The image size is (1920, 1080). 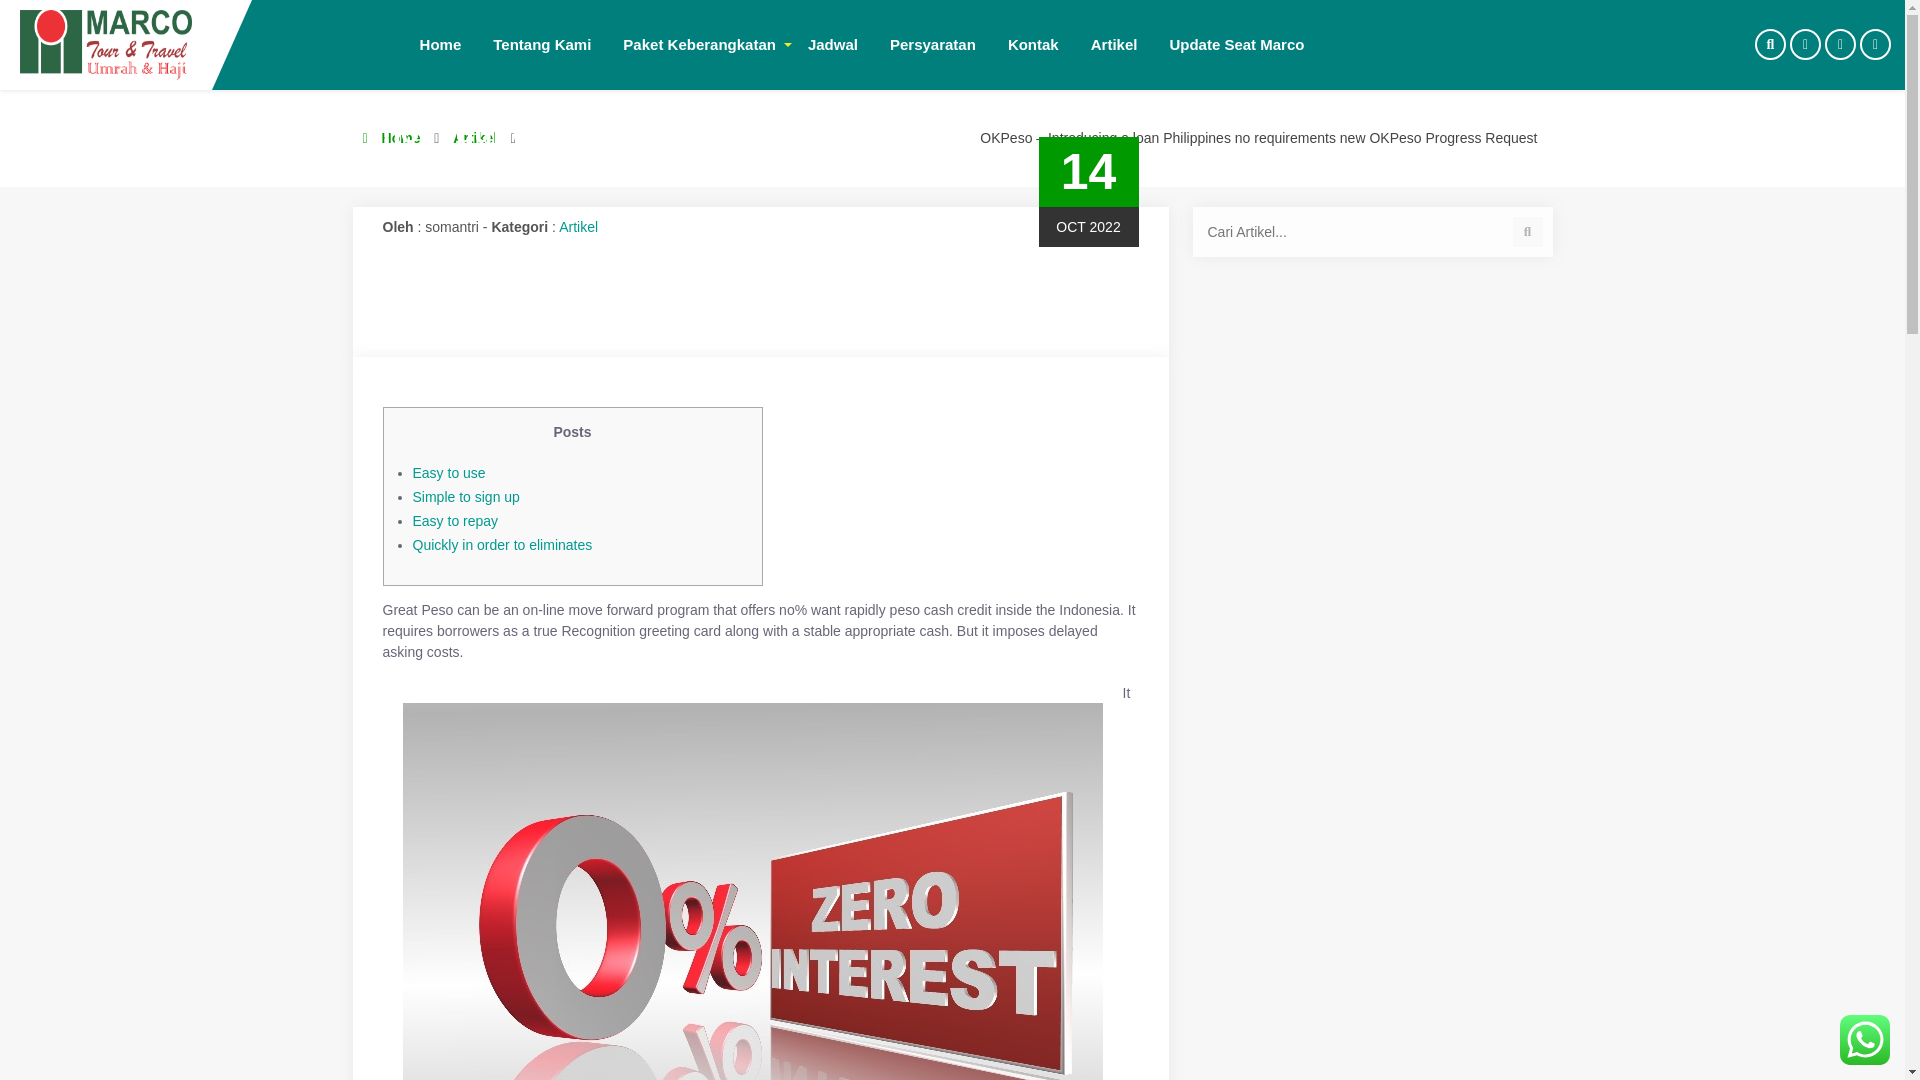 What do you see at coordinates (465, 497) in the screenshot?
I see `Simple to sign up` at bounding box center [465, 497].